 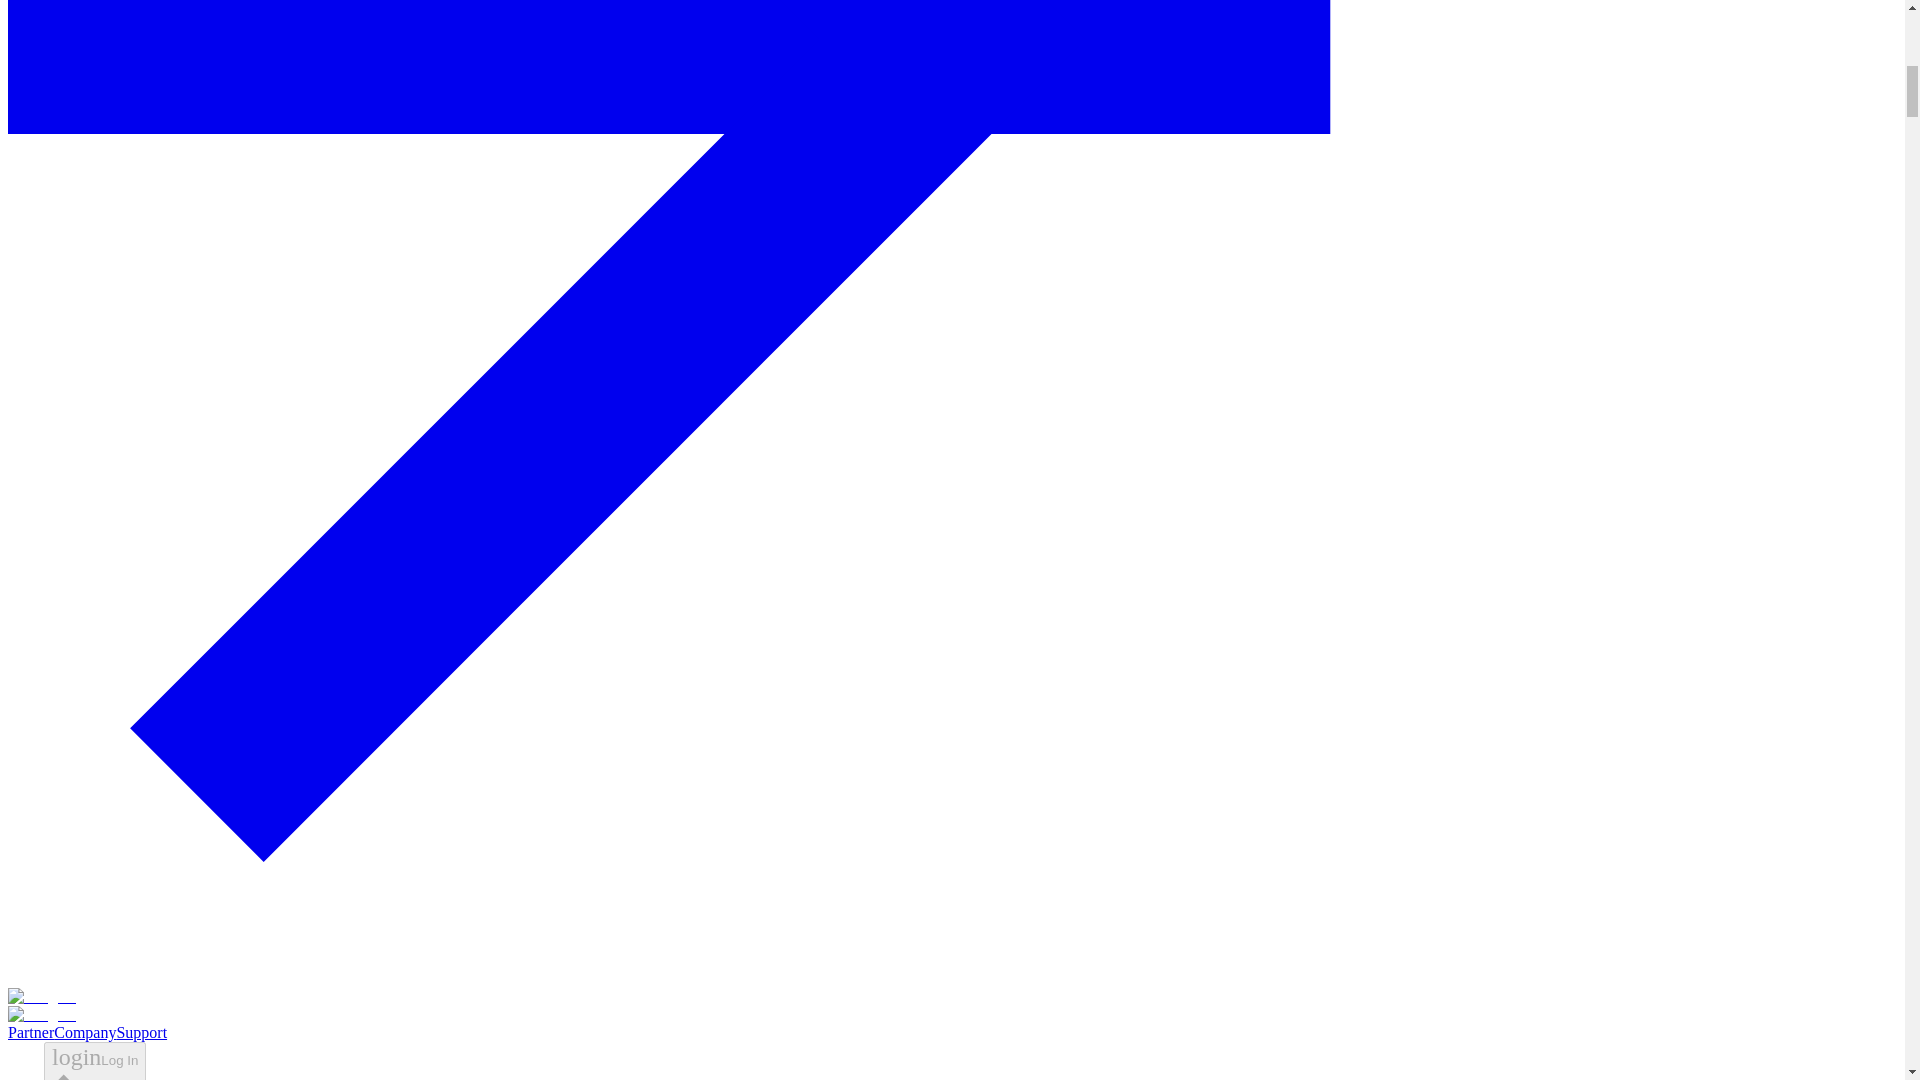 What do you see at coordinates (141, 1032) in the screenshot?
I see `Support` at bounding box center [141, 1032].